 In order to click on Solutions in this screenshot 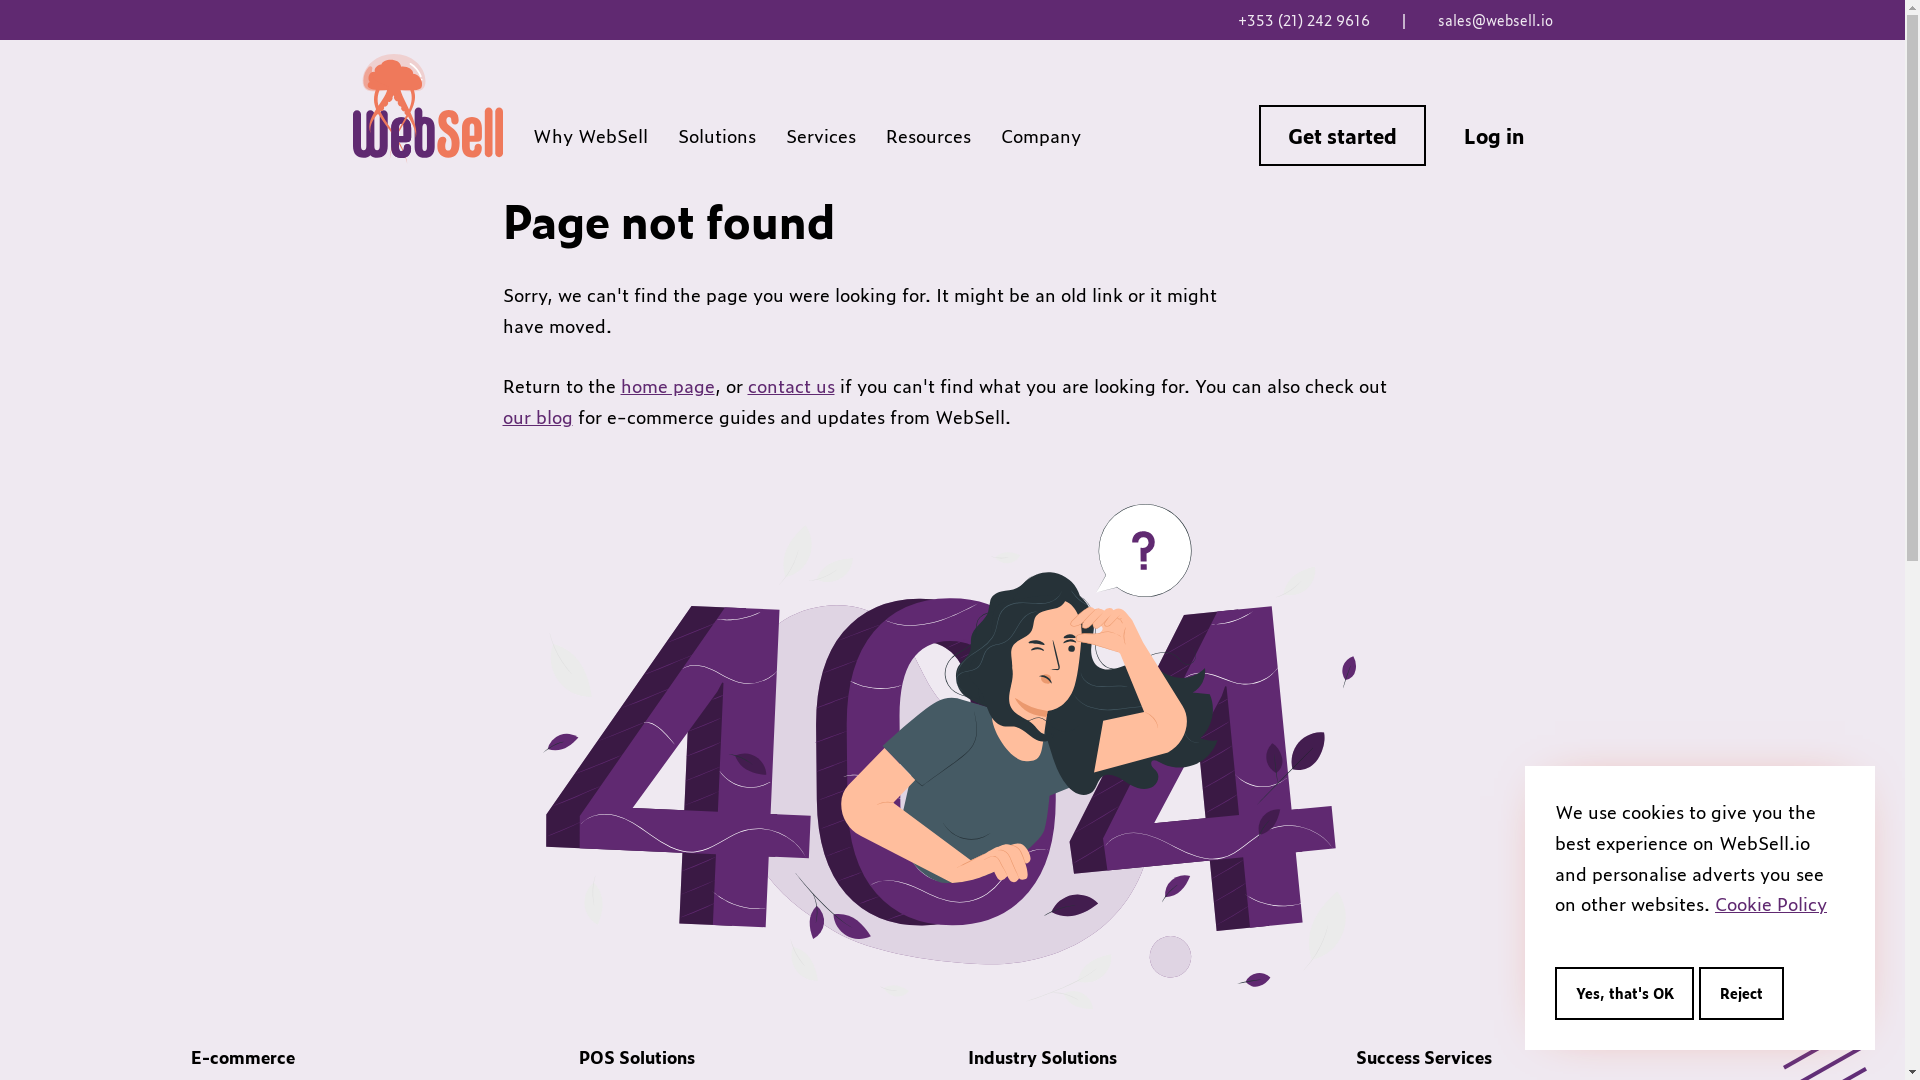, I will do `click(717, 135)`.